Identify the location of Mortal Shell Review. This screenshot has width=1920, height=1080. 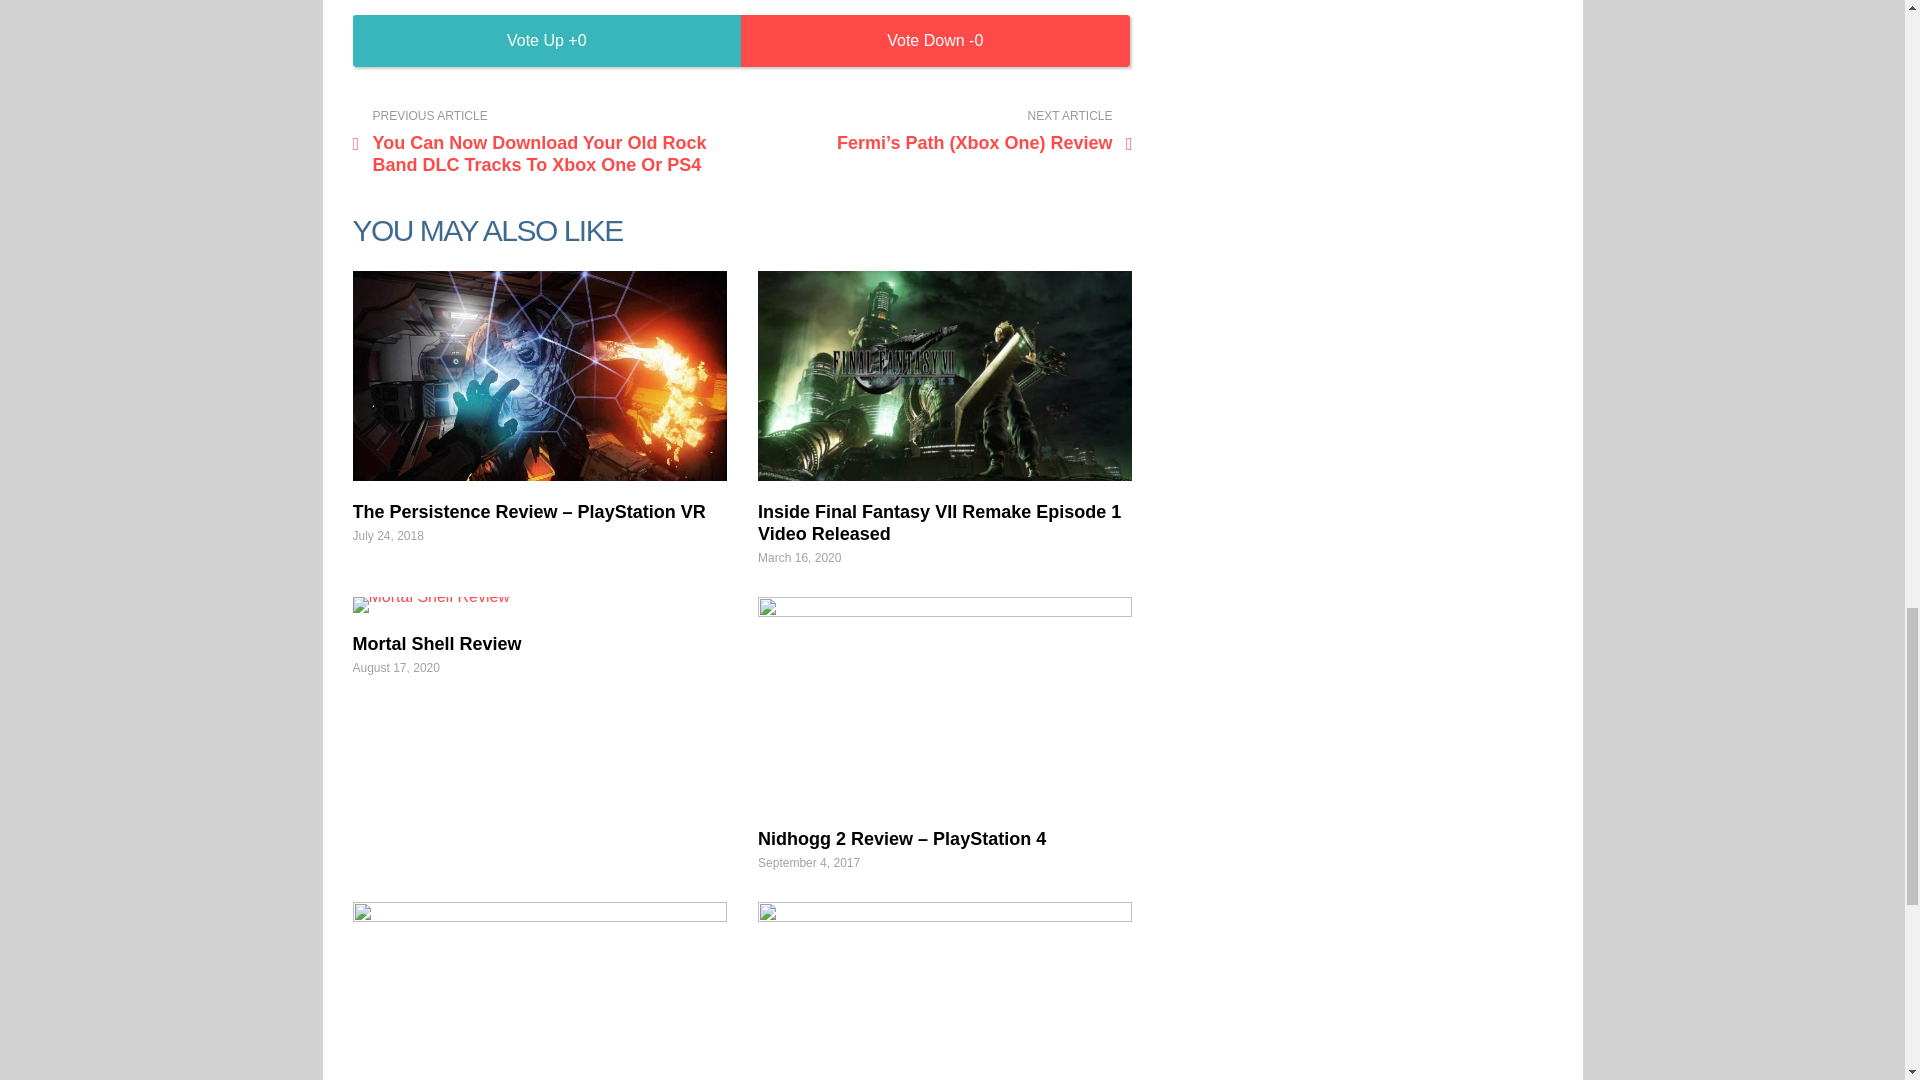
(436, 644).